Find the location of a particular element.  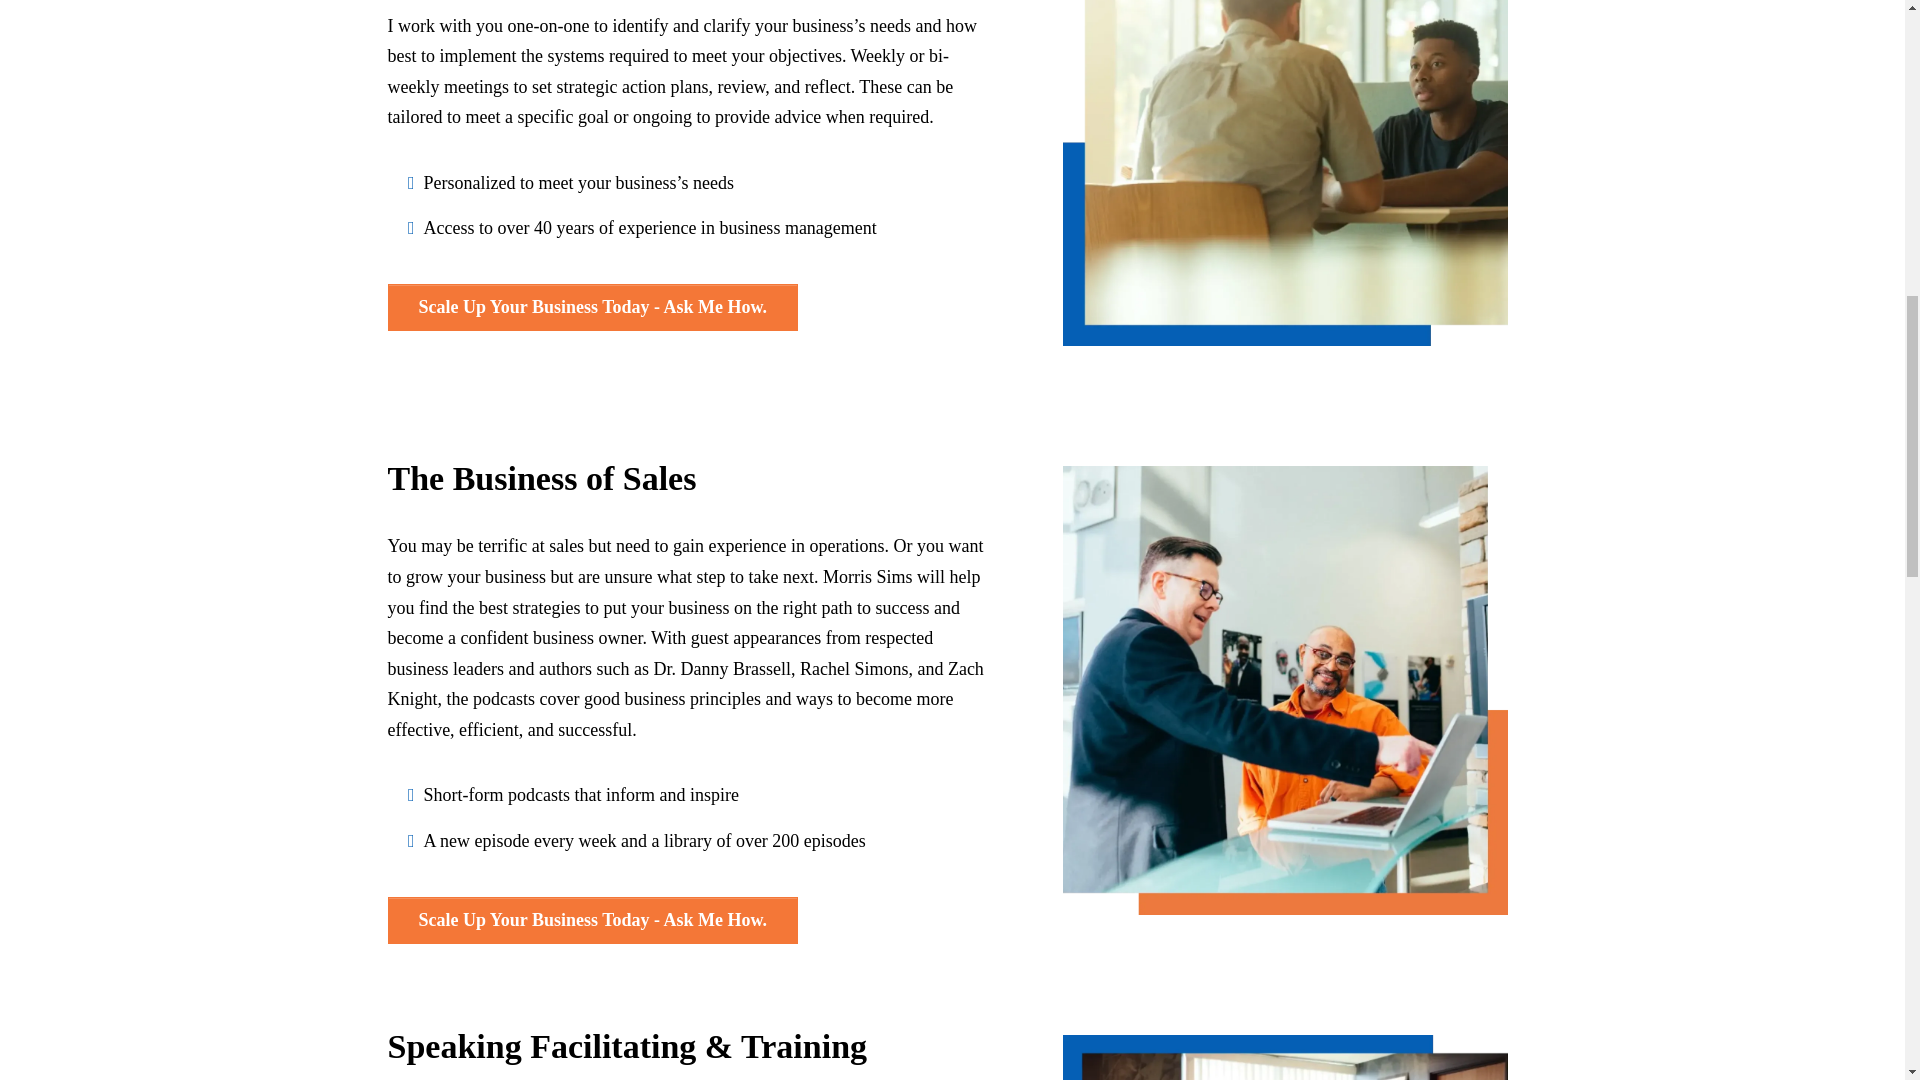

Scale Up Your Business Today - Ask Me How. is located at coordinates (592, 920).